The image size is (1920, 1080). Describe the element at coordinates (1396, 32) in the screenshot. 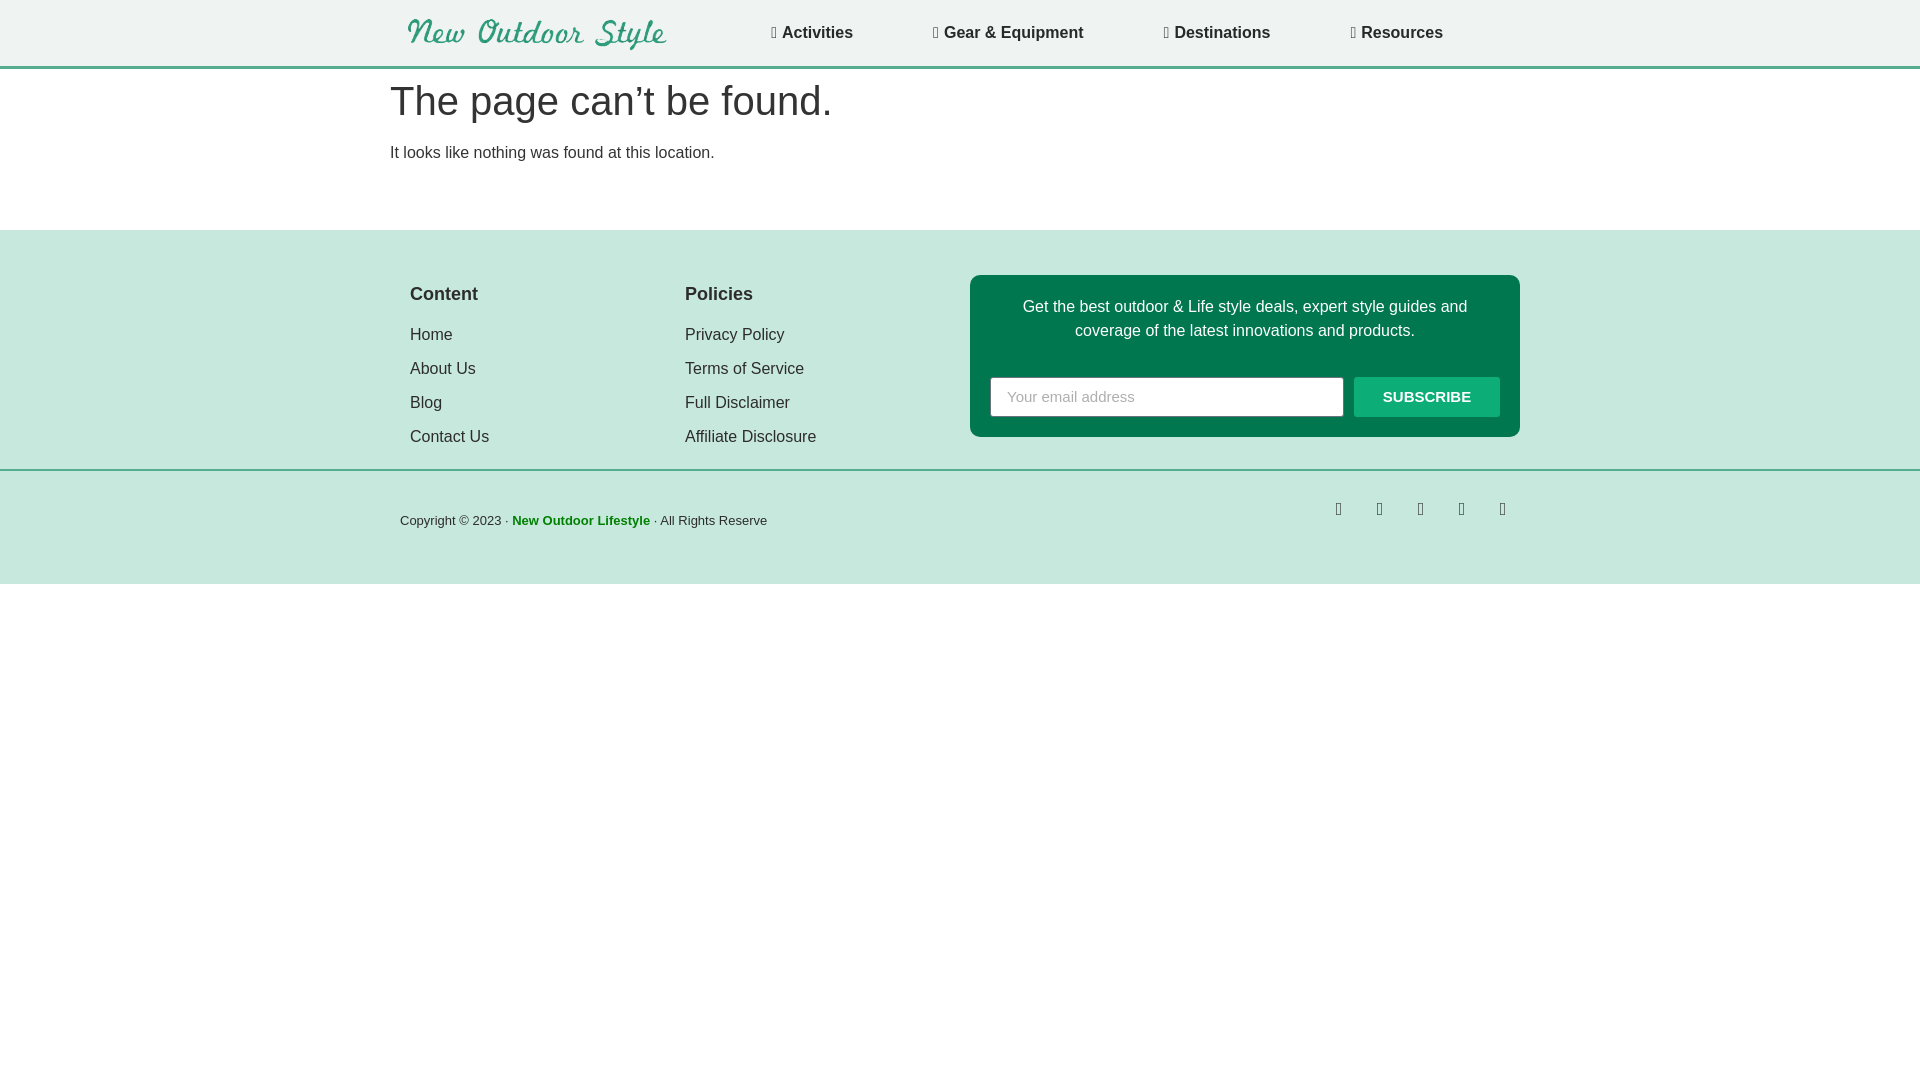

I see `Resources` at that location.